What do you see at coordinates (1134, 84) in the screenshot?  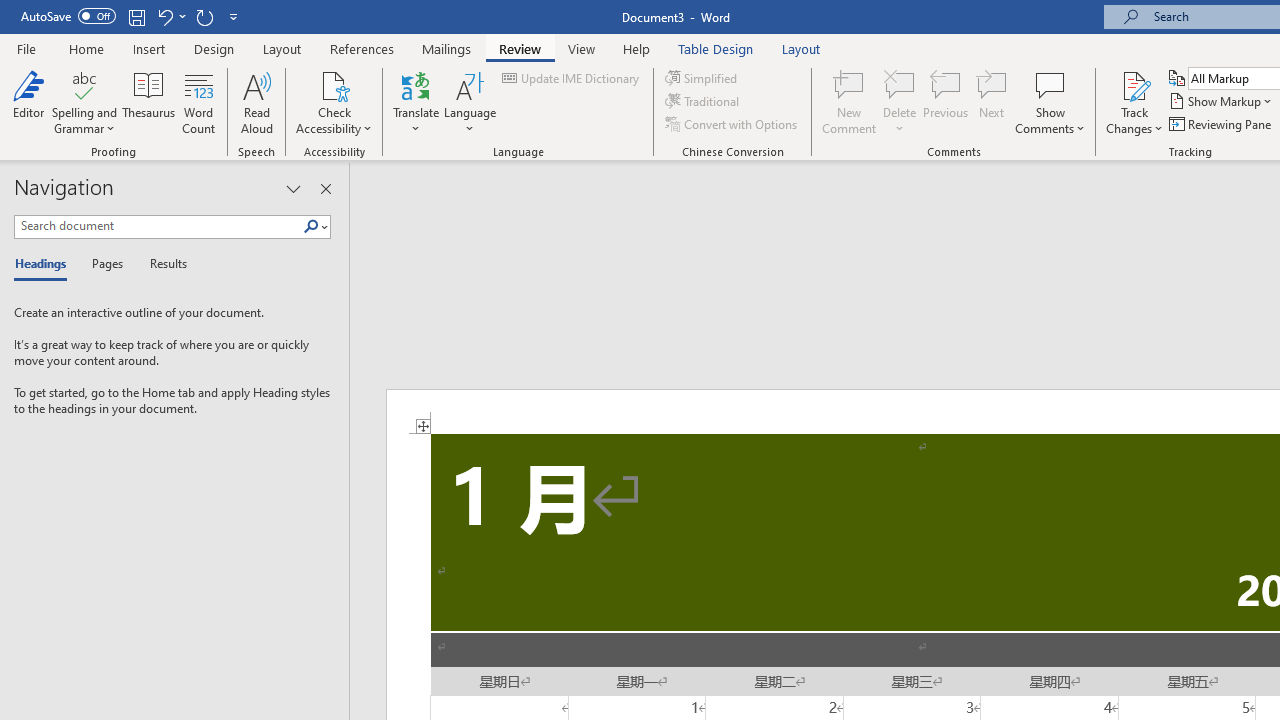 I see `Track Changes` at bounding box center [1134, 84].